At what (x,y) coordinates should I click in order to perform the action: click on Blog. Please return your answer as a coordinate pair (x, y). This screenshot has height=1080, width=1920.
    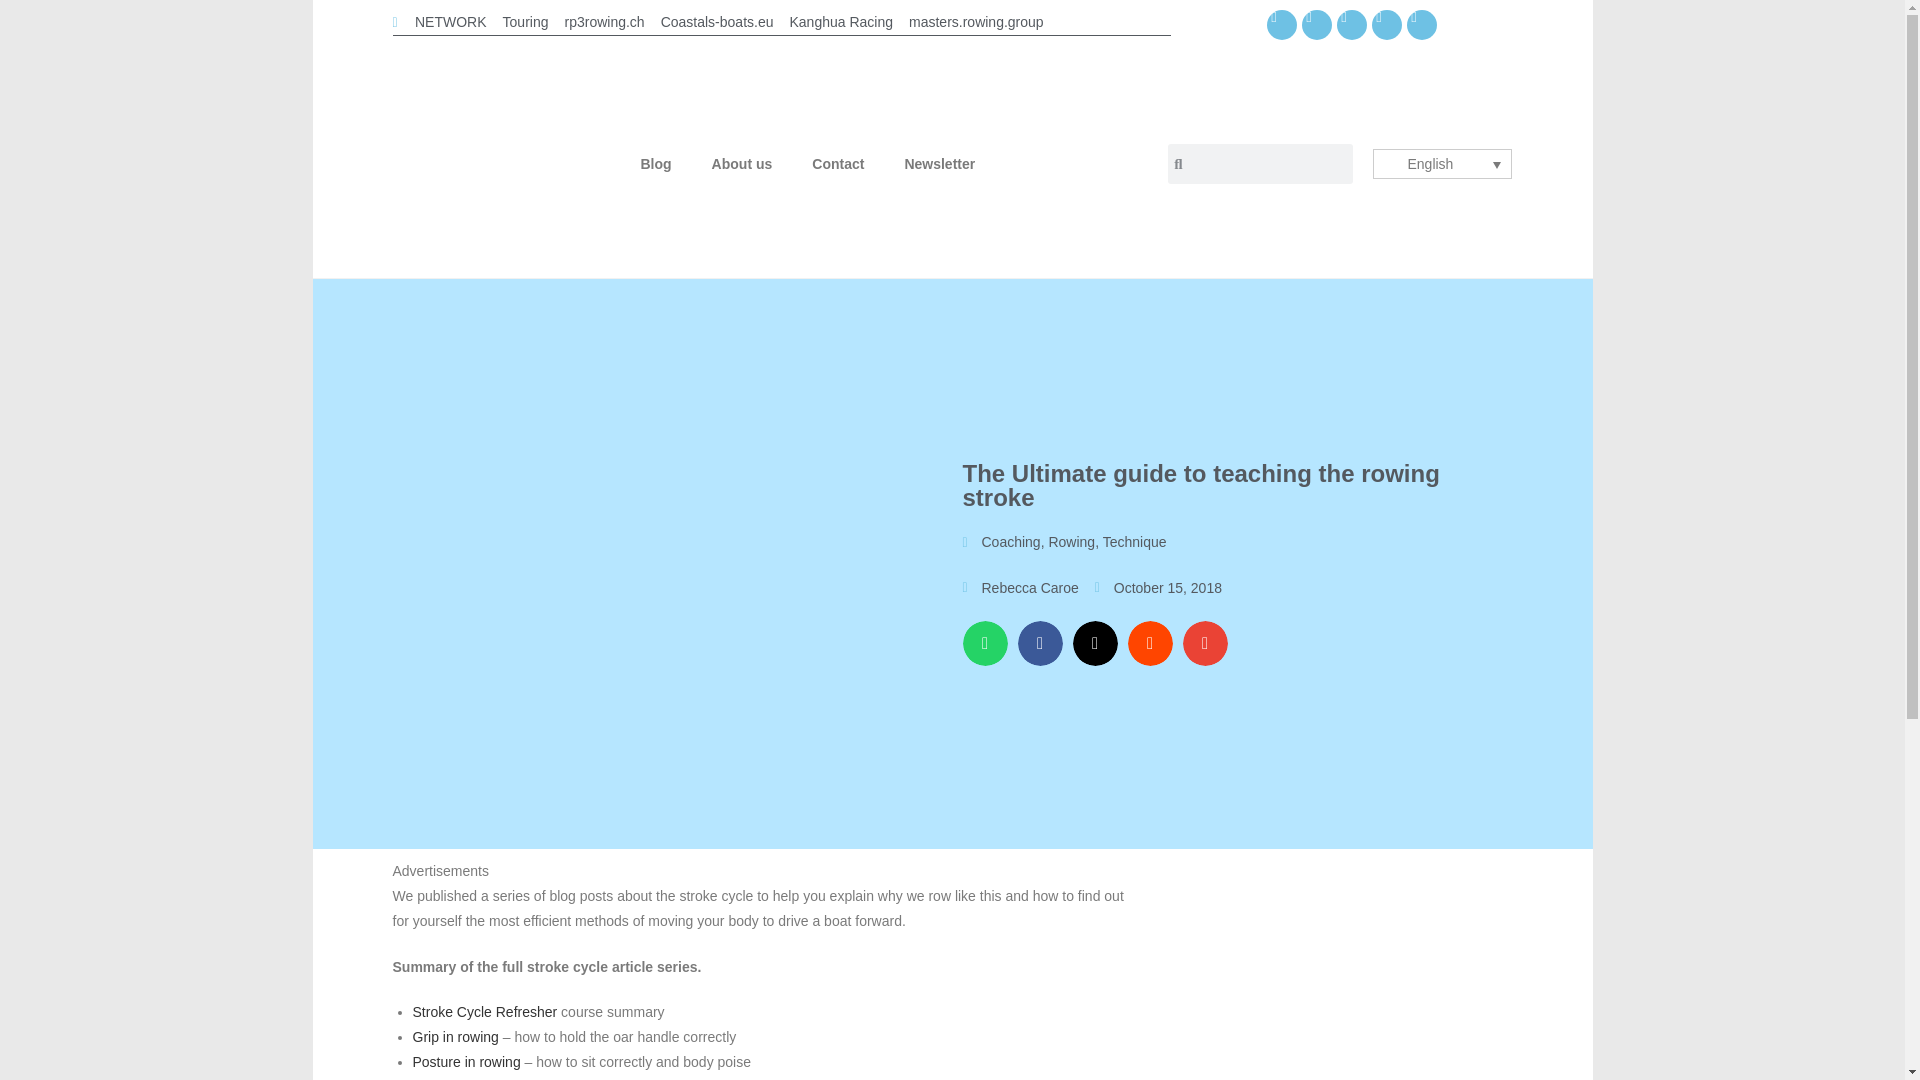
    Looking at the image, I should click on (656, 164).